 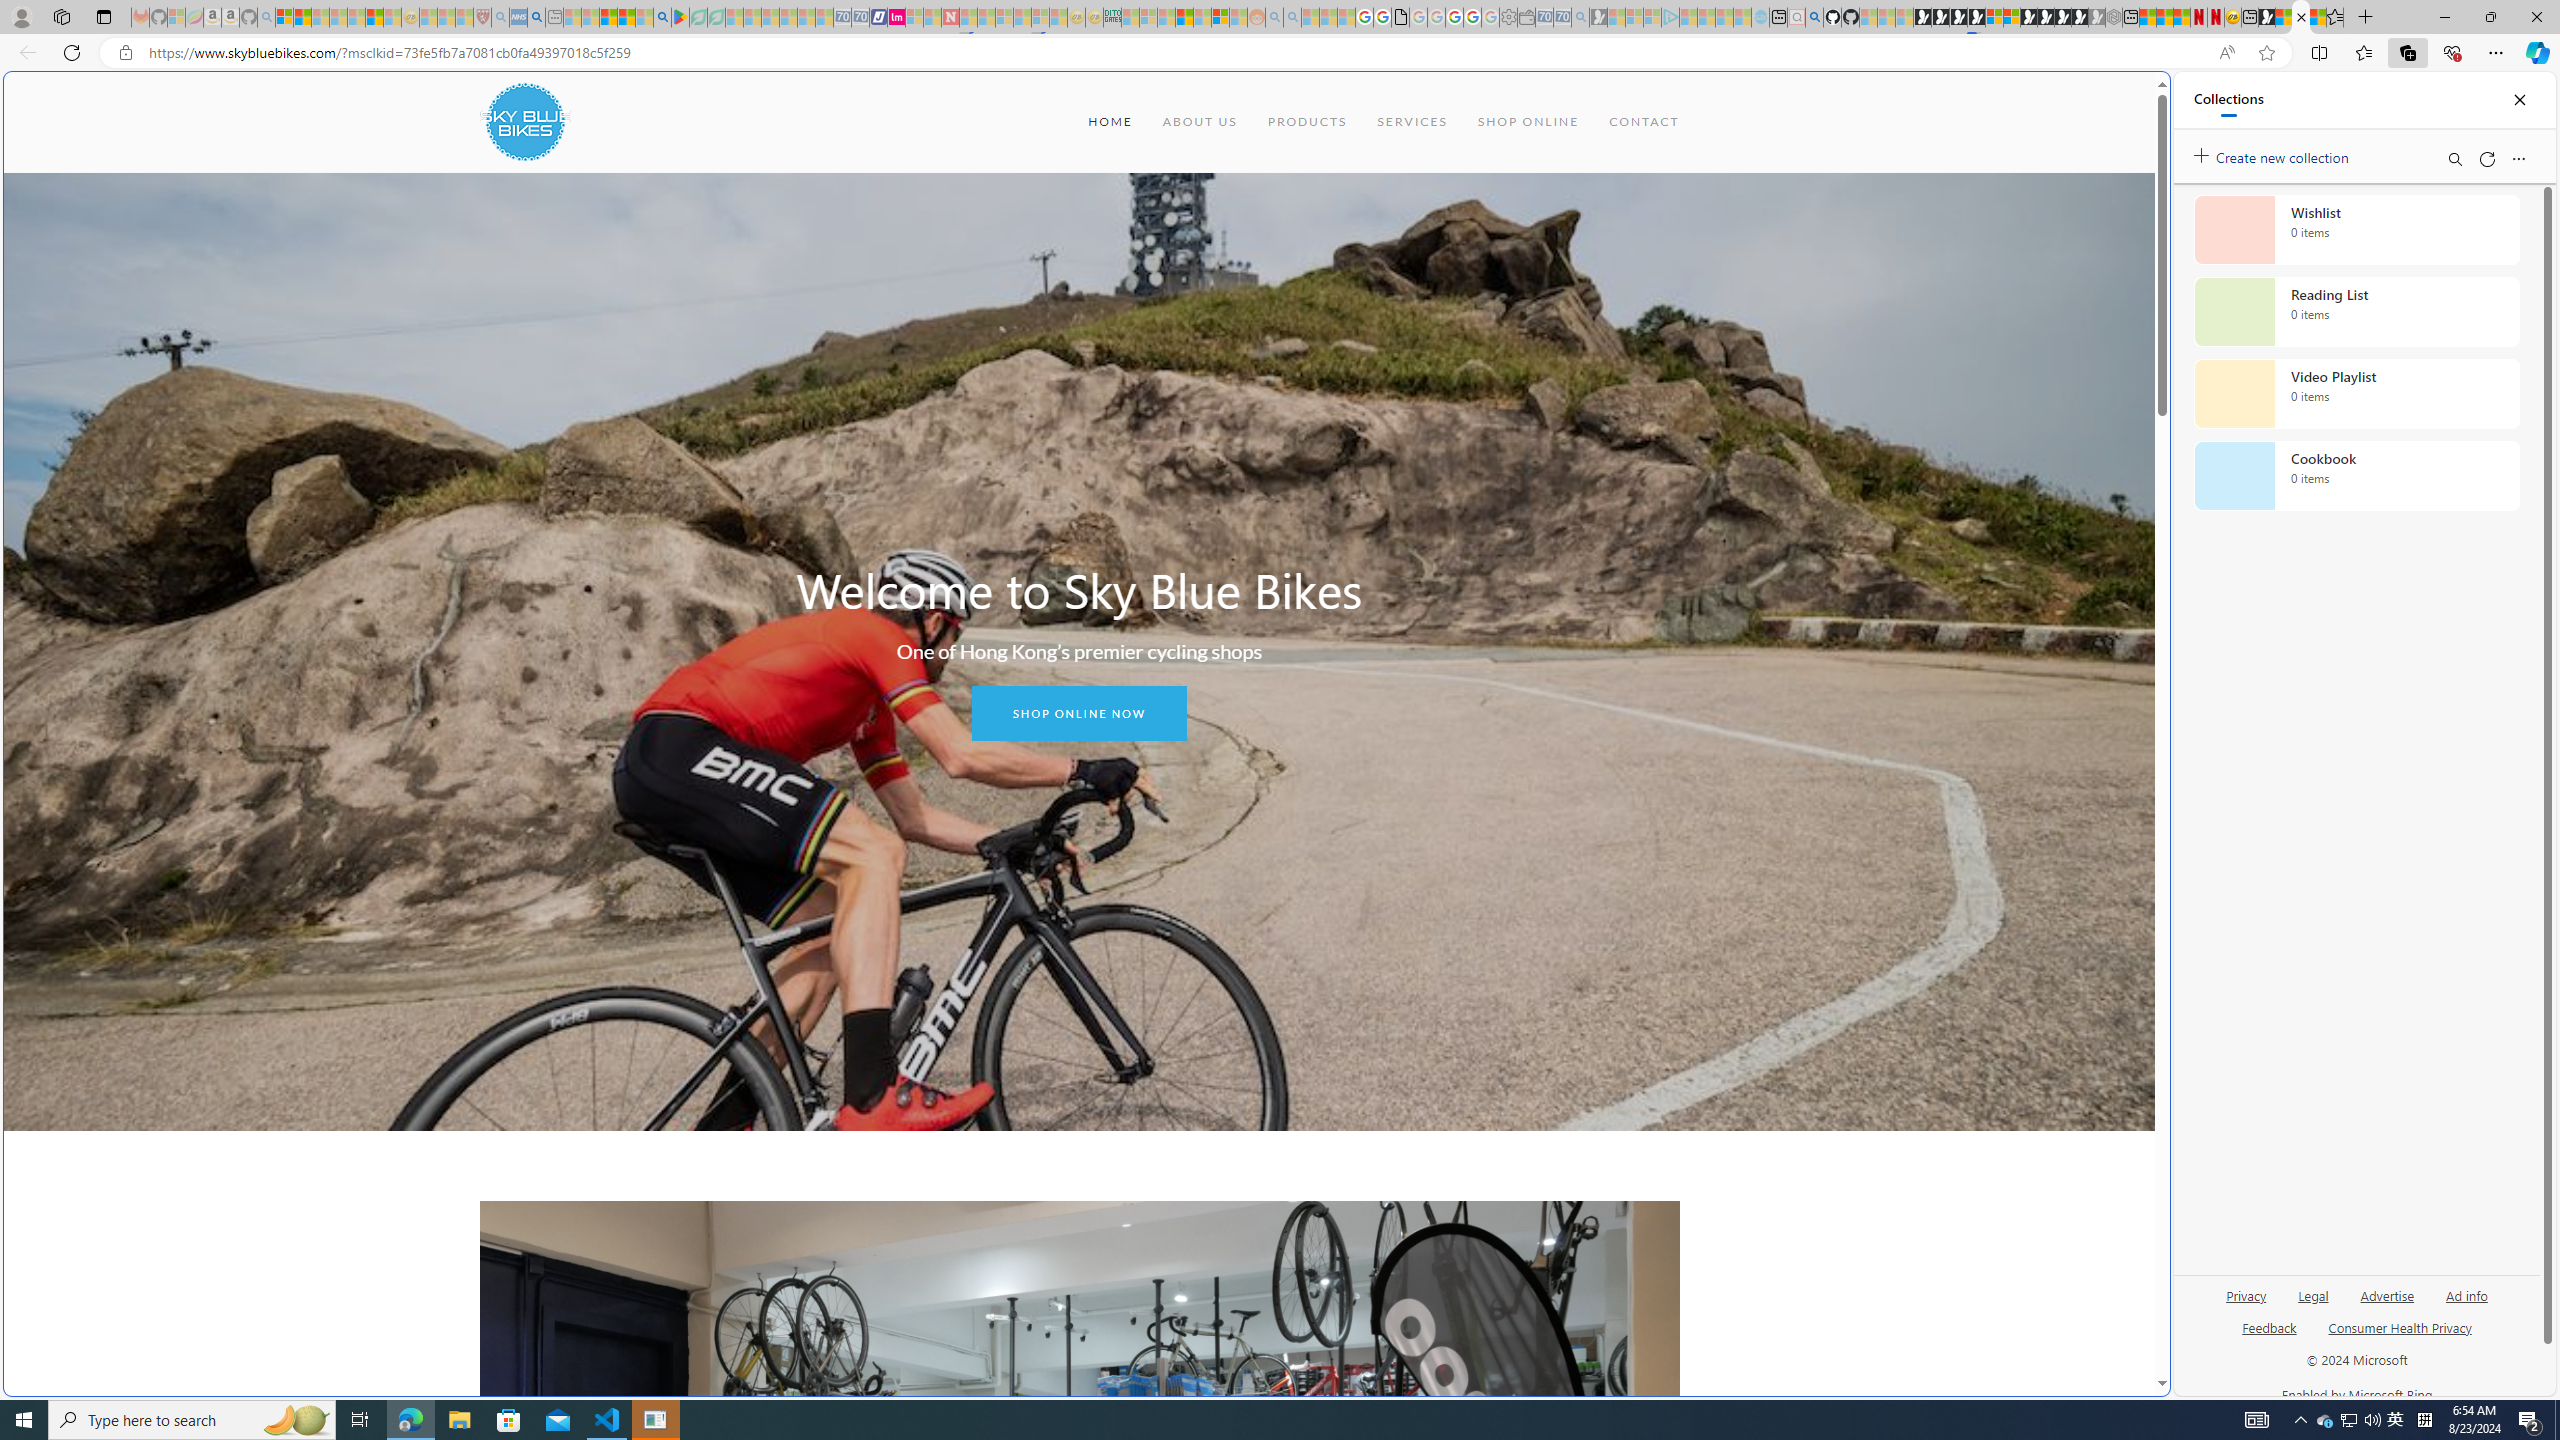 What do you see at coordinates (2518, 158) in the screenshot?
I see `More options menu` at bounding box center [2518, 158].